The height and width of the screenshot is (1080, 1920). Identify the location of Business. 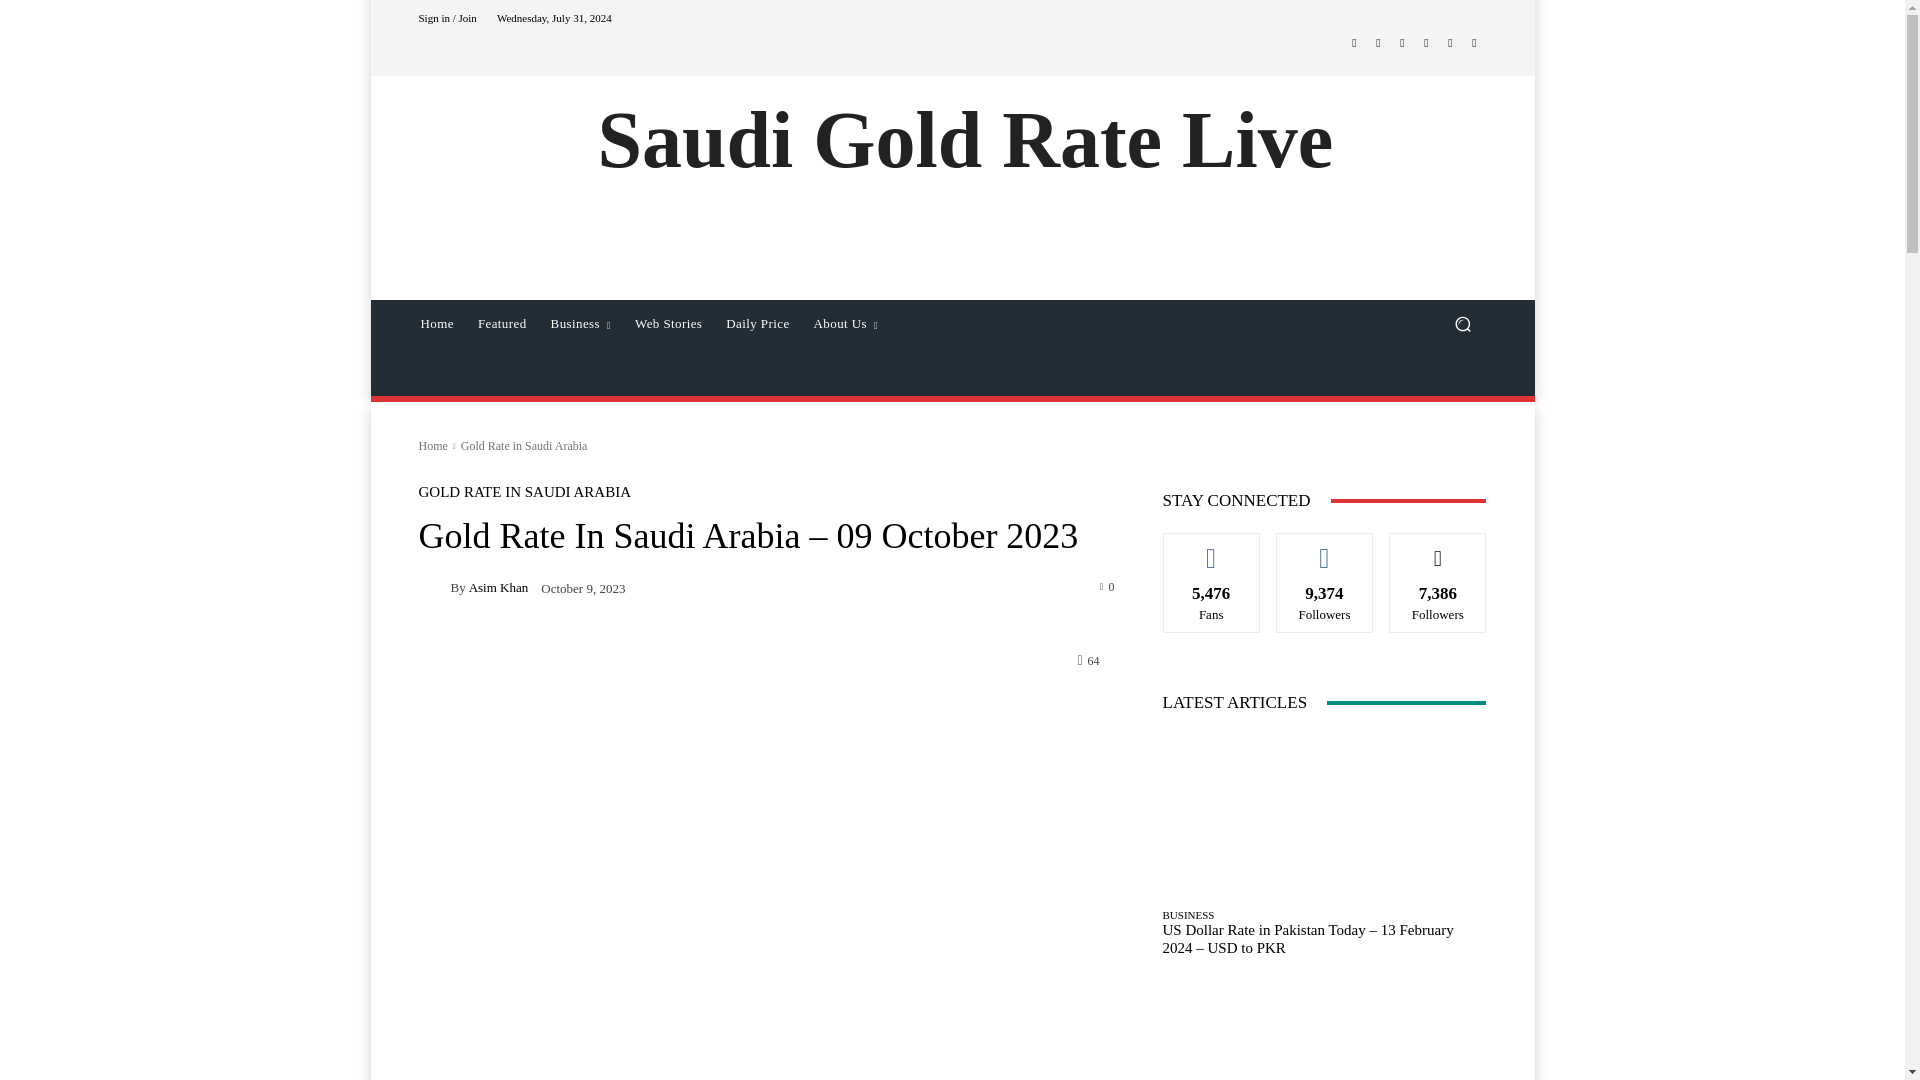
(582, 324).